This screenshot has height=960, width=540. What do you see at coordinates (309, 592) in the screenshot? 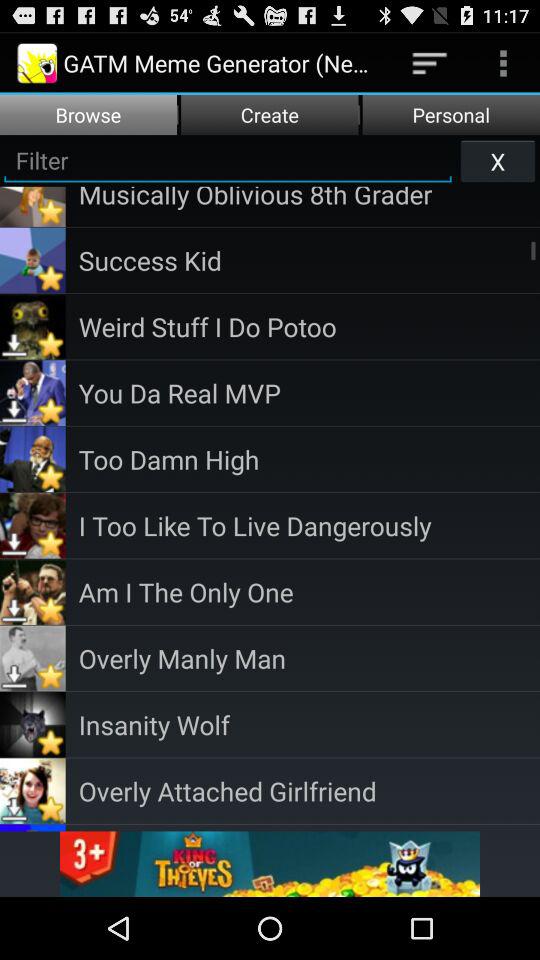
I see `choose the icon below the i too like item` at bounding box center [309, 592].